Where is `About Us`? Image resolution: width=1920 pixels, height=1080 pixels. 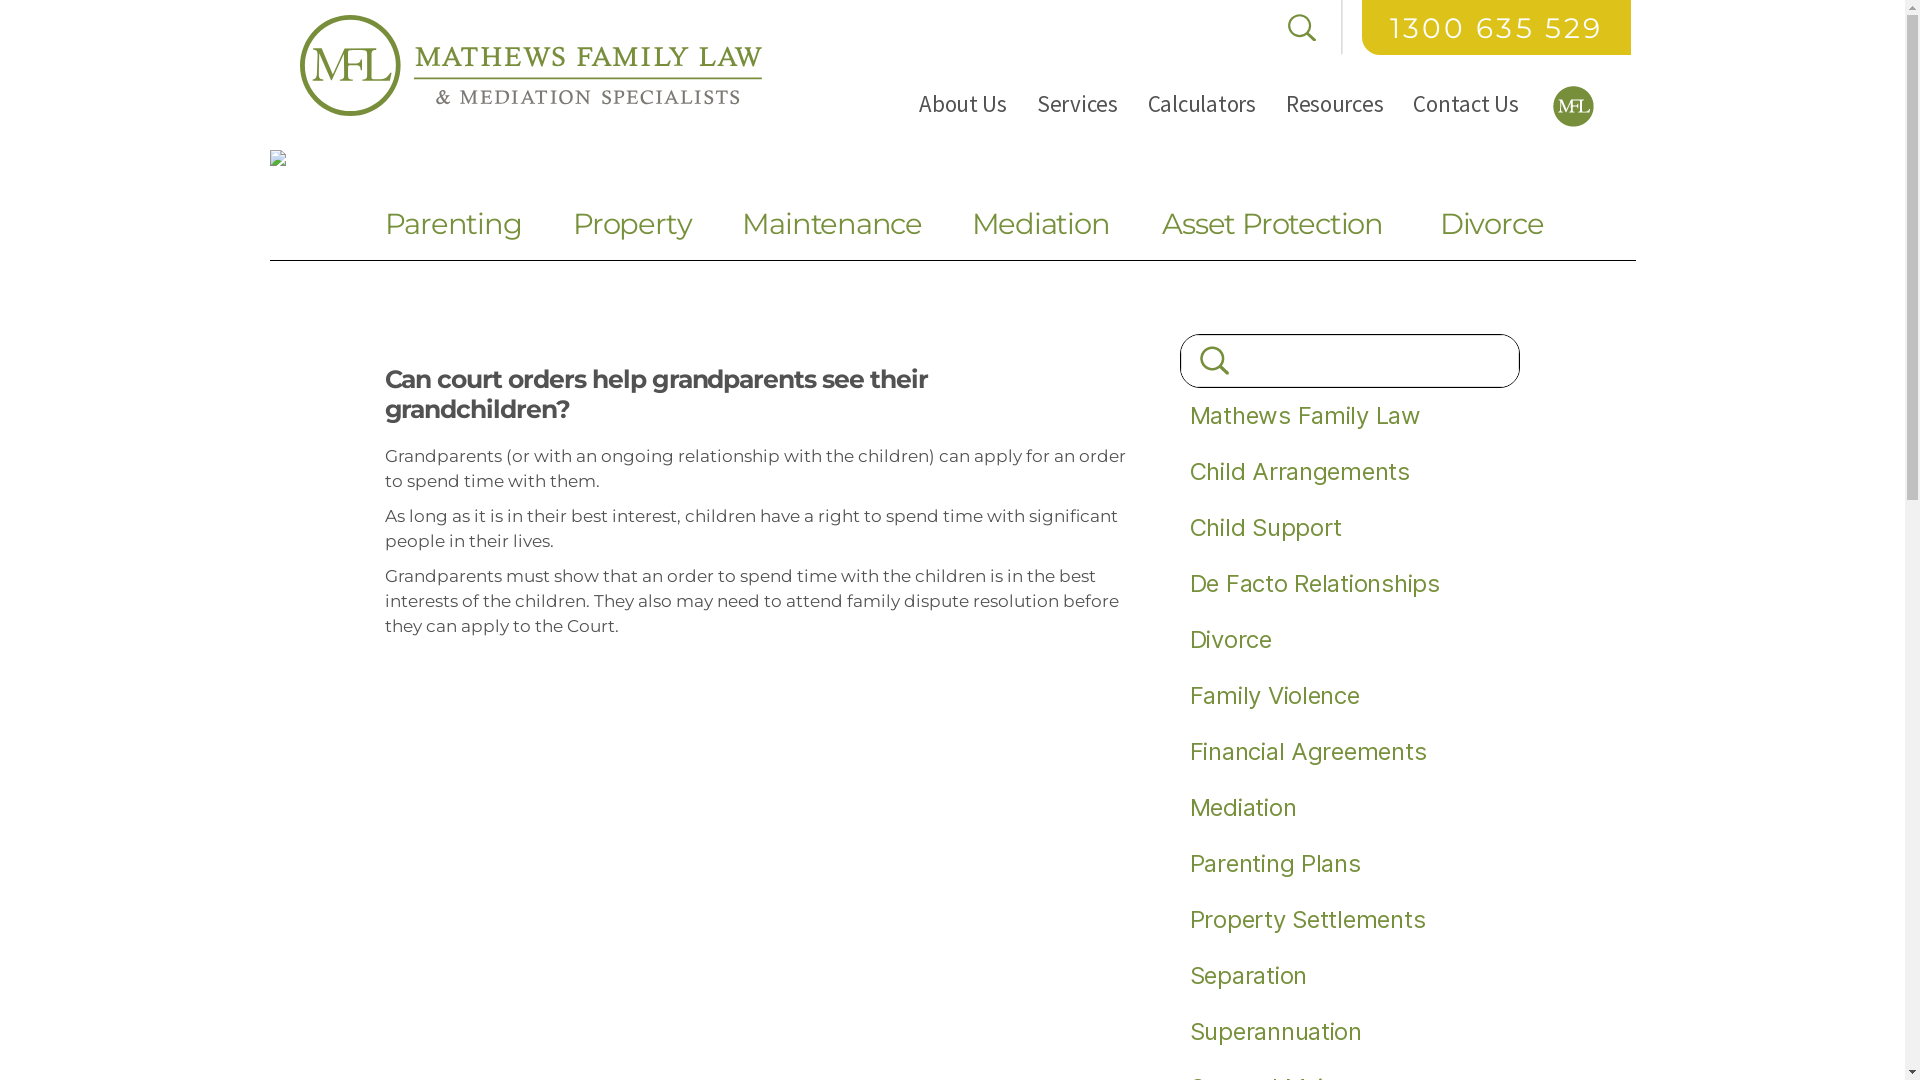 About Us is located at coordinates (963, 104).